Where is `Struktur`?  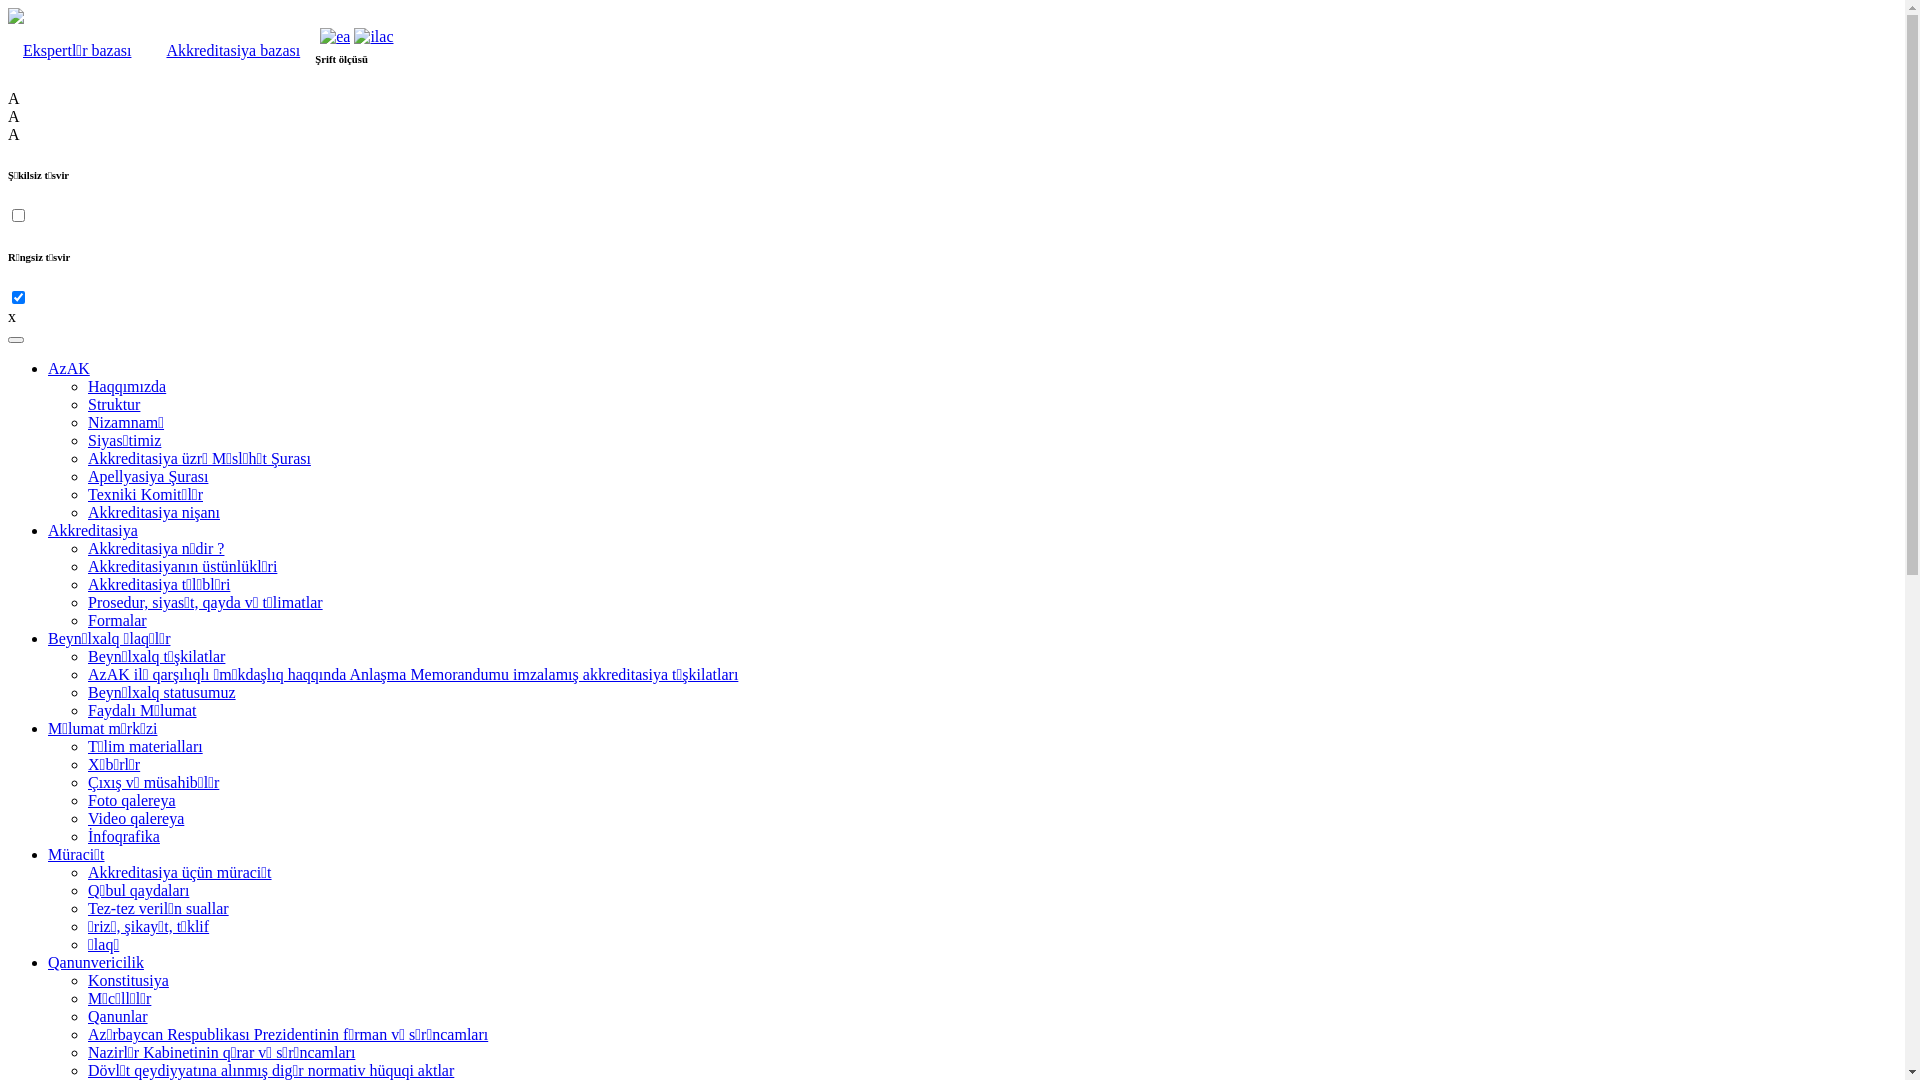
Struktur is located at coordinates (114, 404).